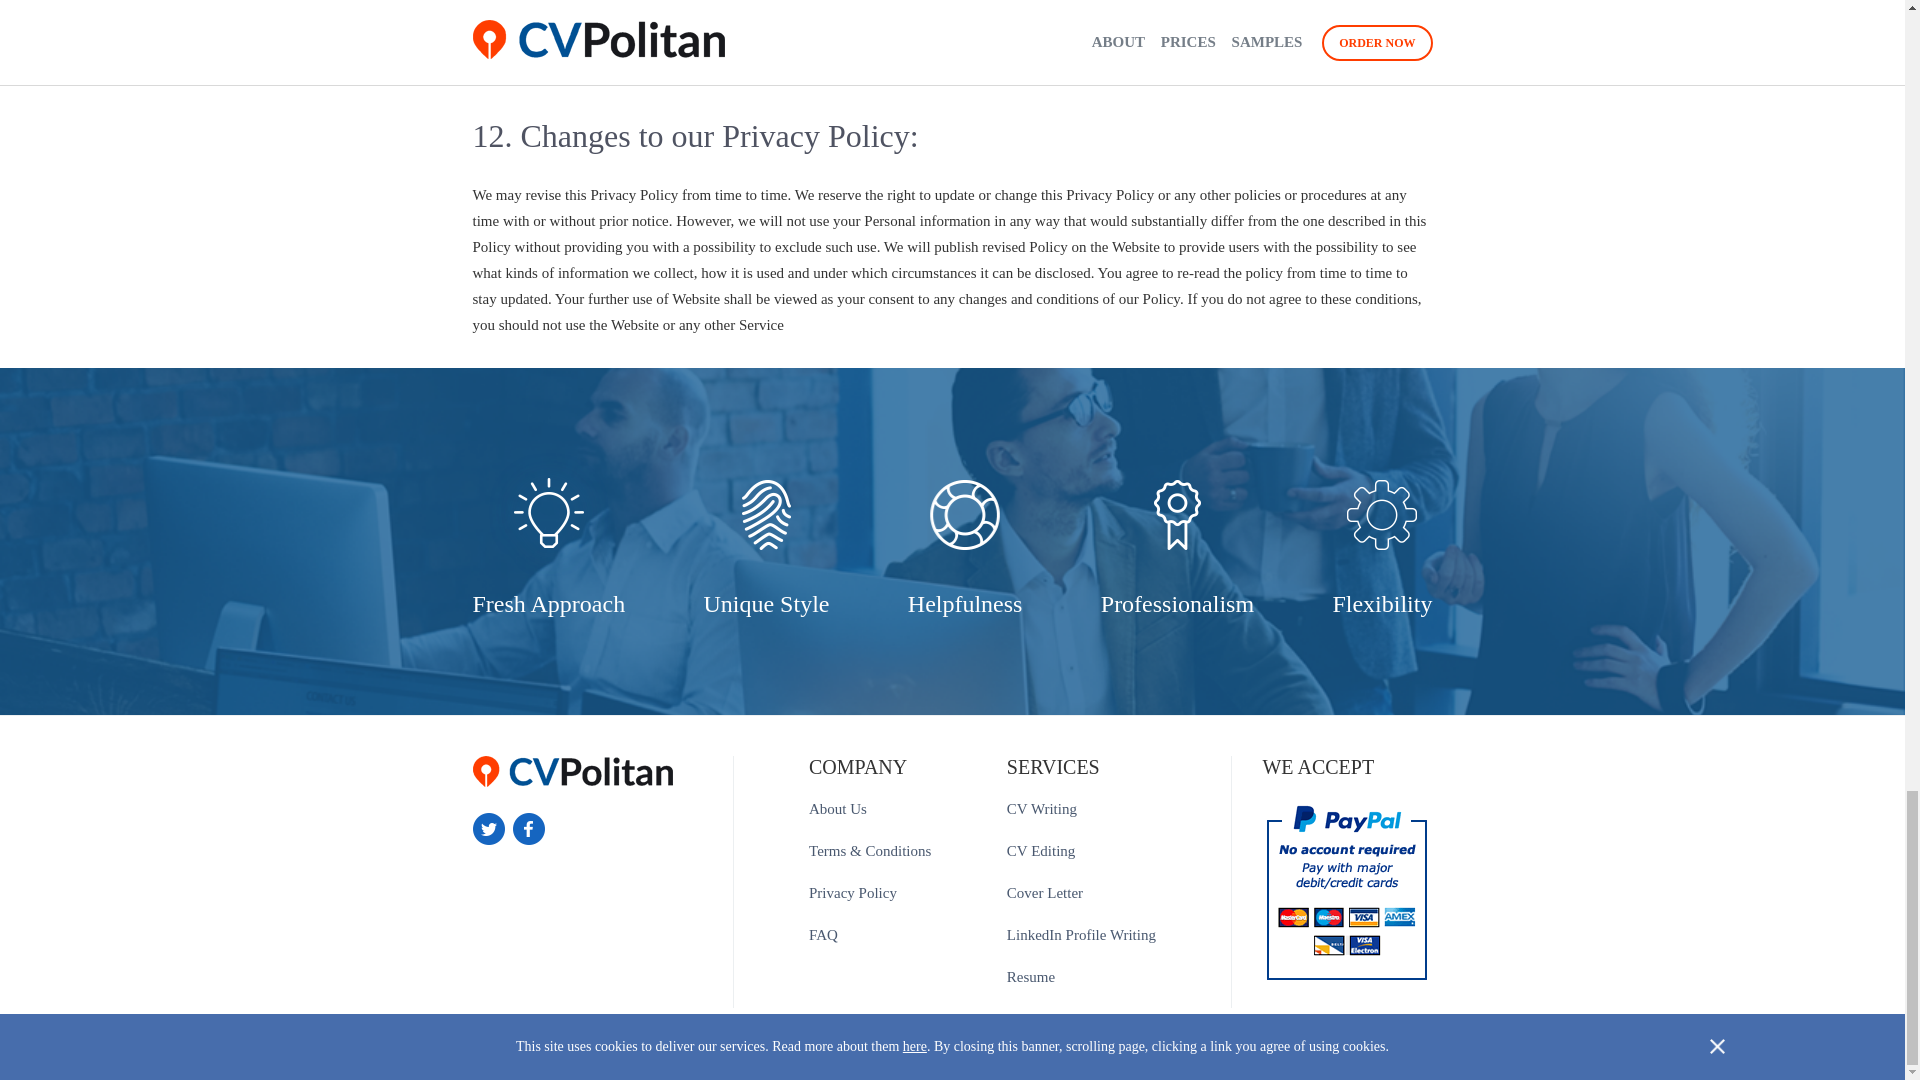  What do you see at coordinates (1030, 976) in the screenshot?
I see `Resume` at bounding box center [1030, 976].